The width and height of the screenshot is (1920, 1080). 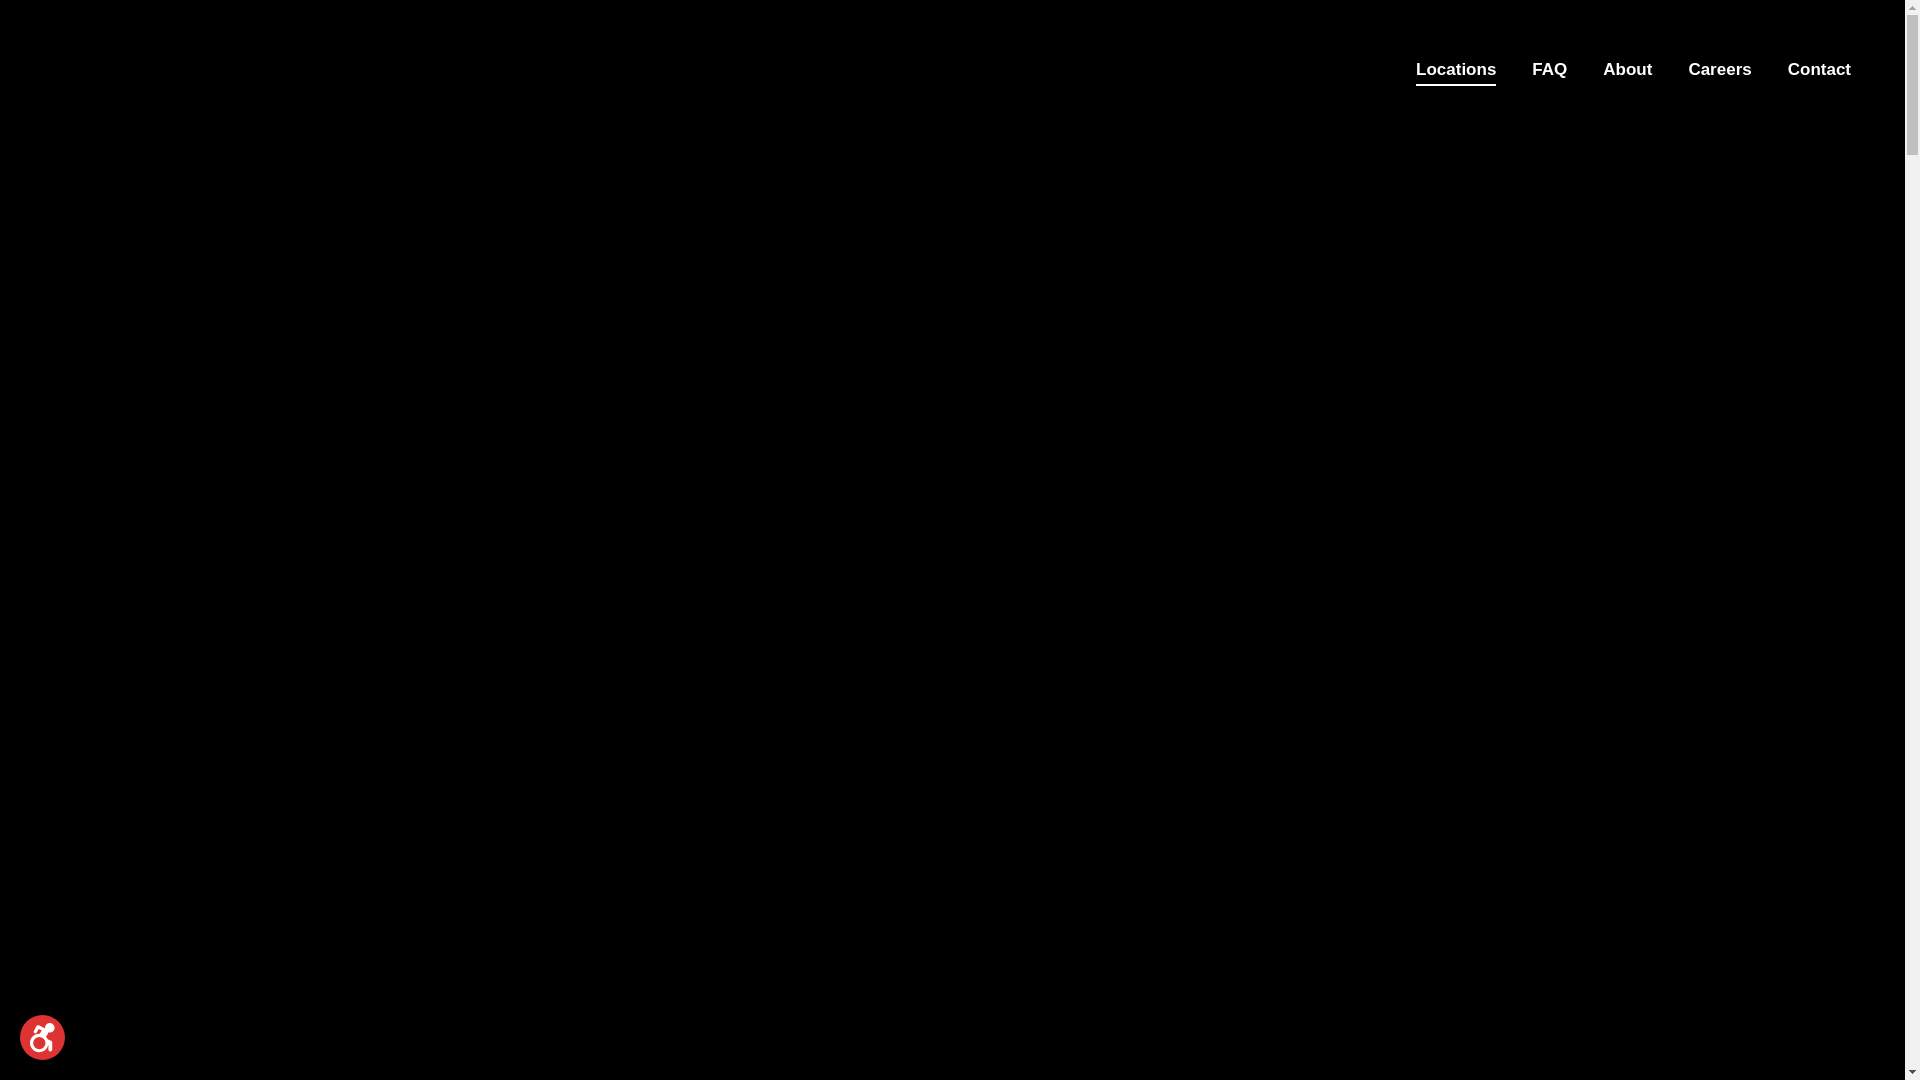 What do you see at coordinates (1550, 69) in the screenshot?
I see `FAQ` at bounding box center [1550, 69].